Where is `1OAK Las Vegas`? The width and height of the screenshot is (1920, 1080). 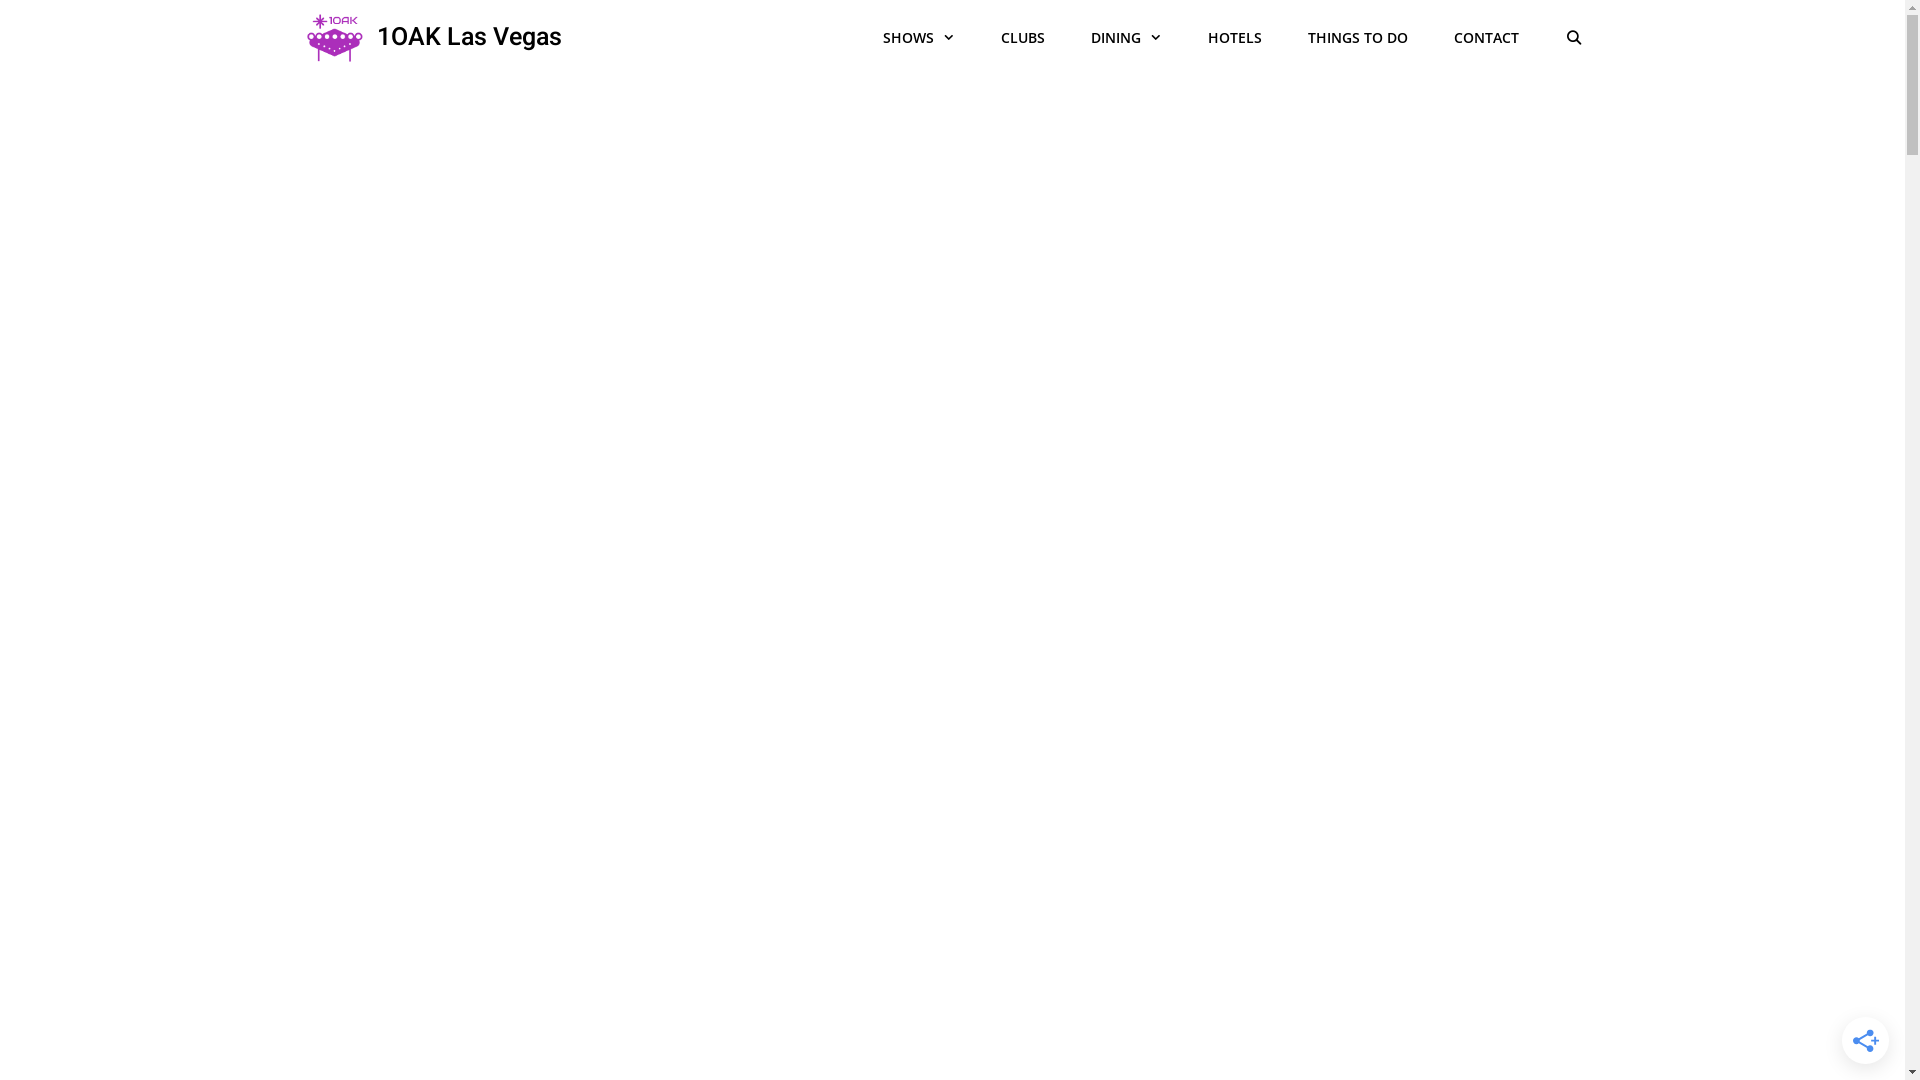 1OAK Las Vegas is located at coordinates (340, 38).